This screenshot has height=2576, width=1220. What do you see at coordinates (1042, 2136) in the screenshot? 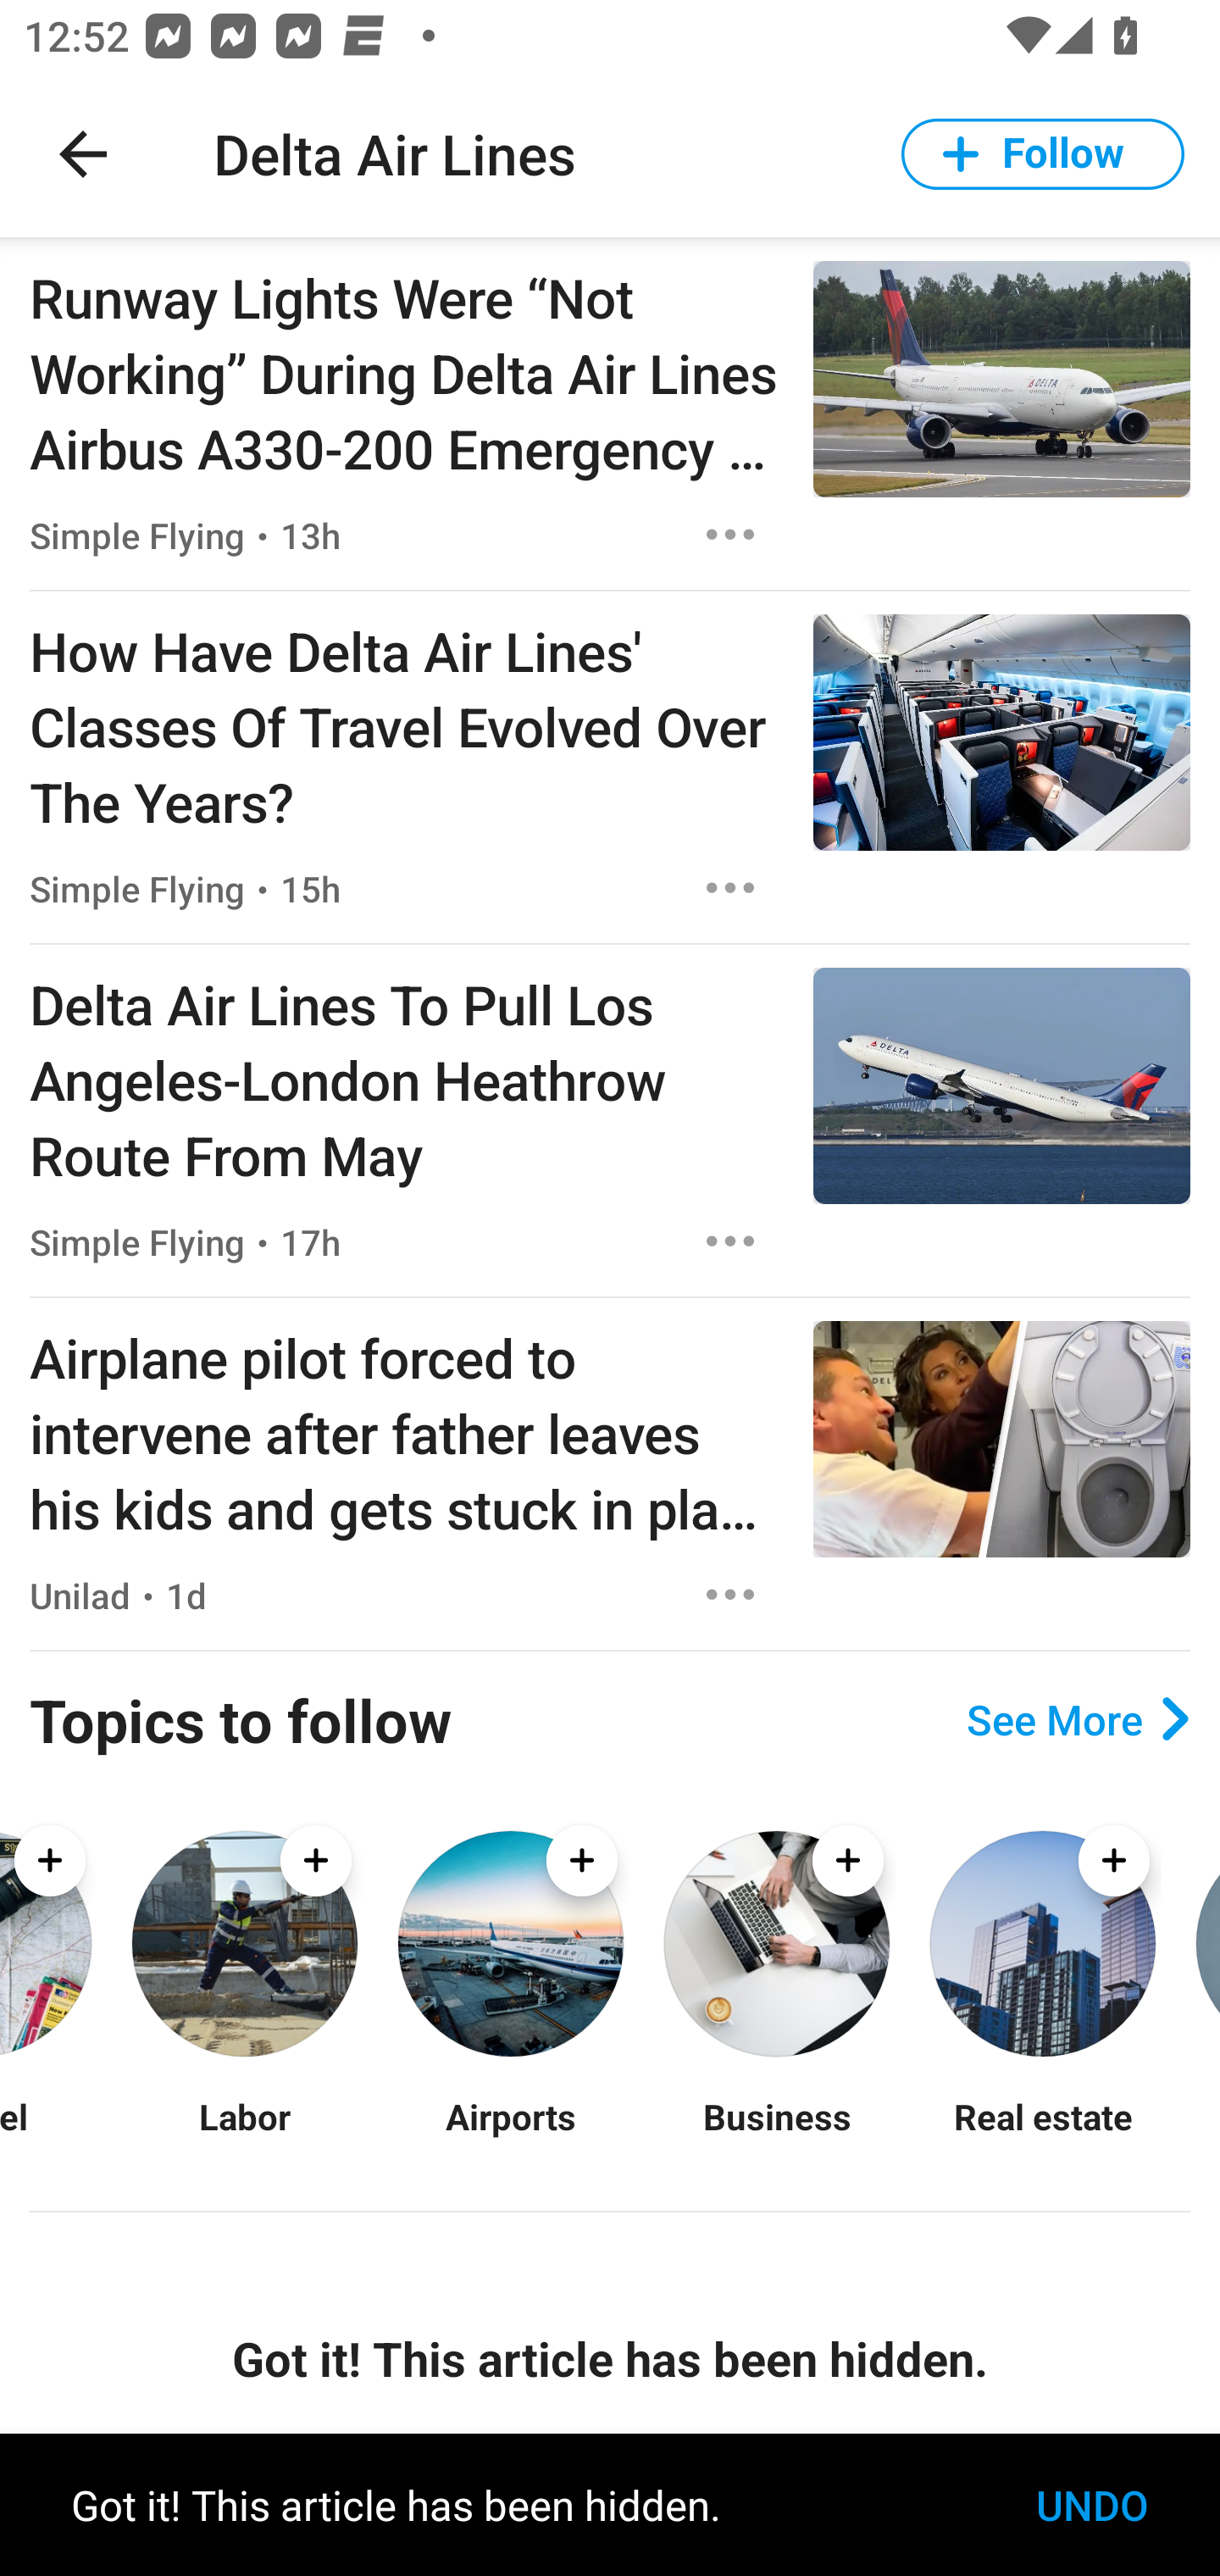
I see `Real estate` at bounding box center [1042, 2136].